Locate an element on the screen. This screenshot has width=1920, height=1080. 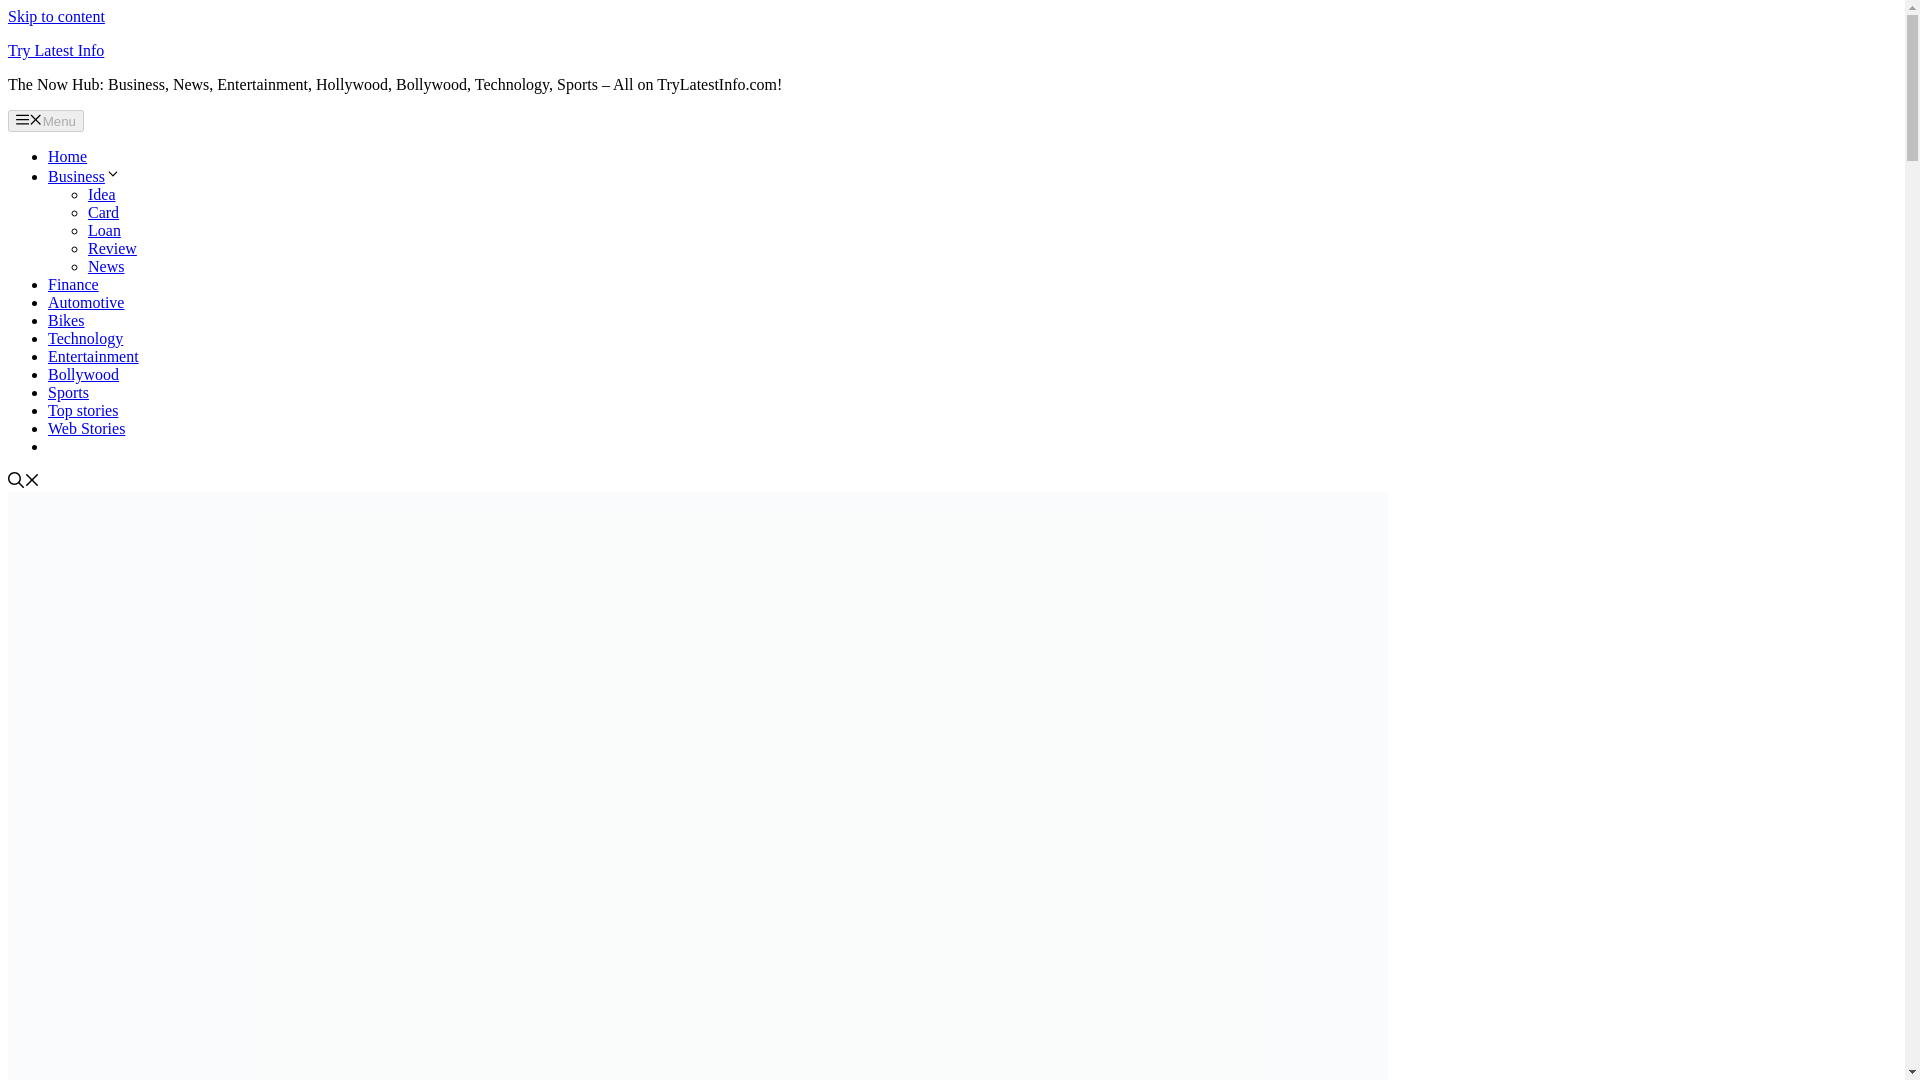
Review is located at coordinates (112, 248).